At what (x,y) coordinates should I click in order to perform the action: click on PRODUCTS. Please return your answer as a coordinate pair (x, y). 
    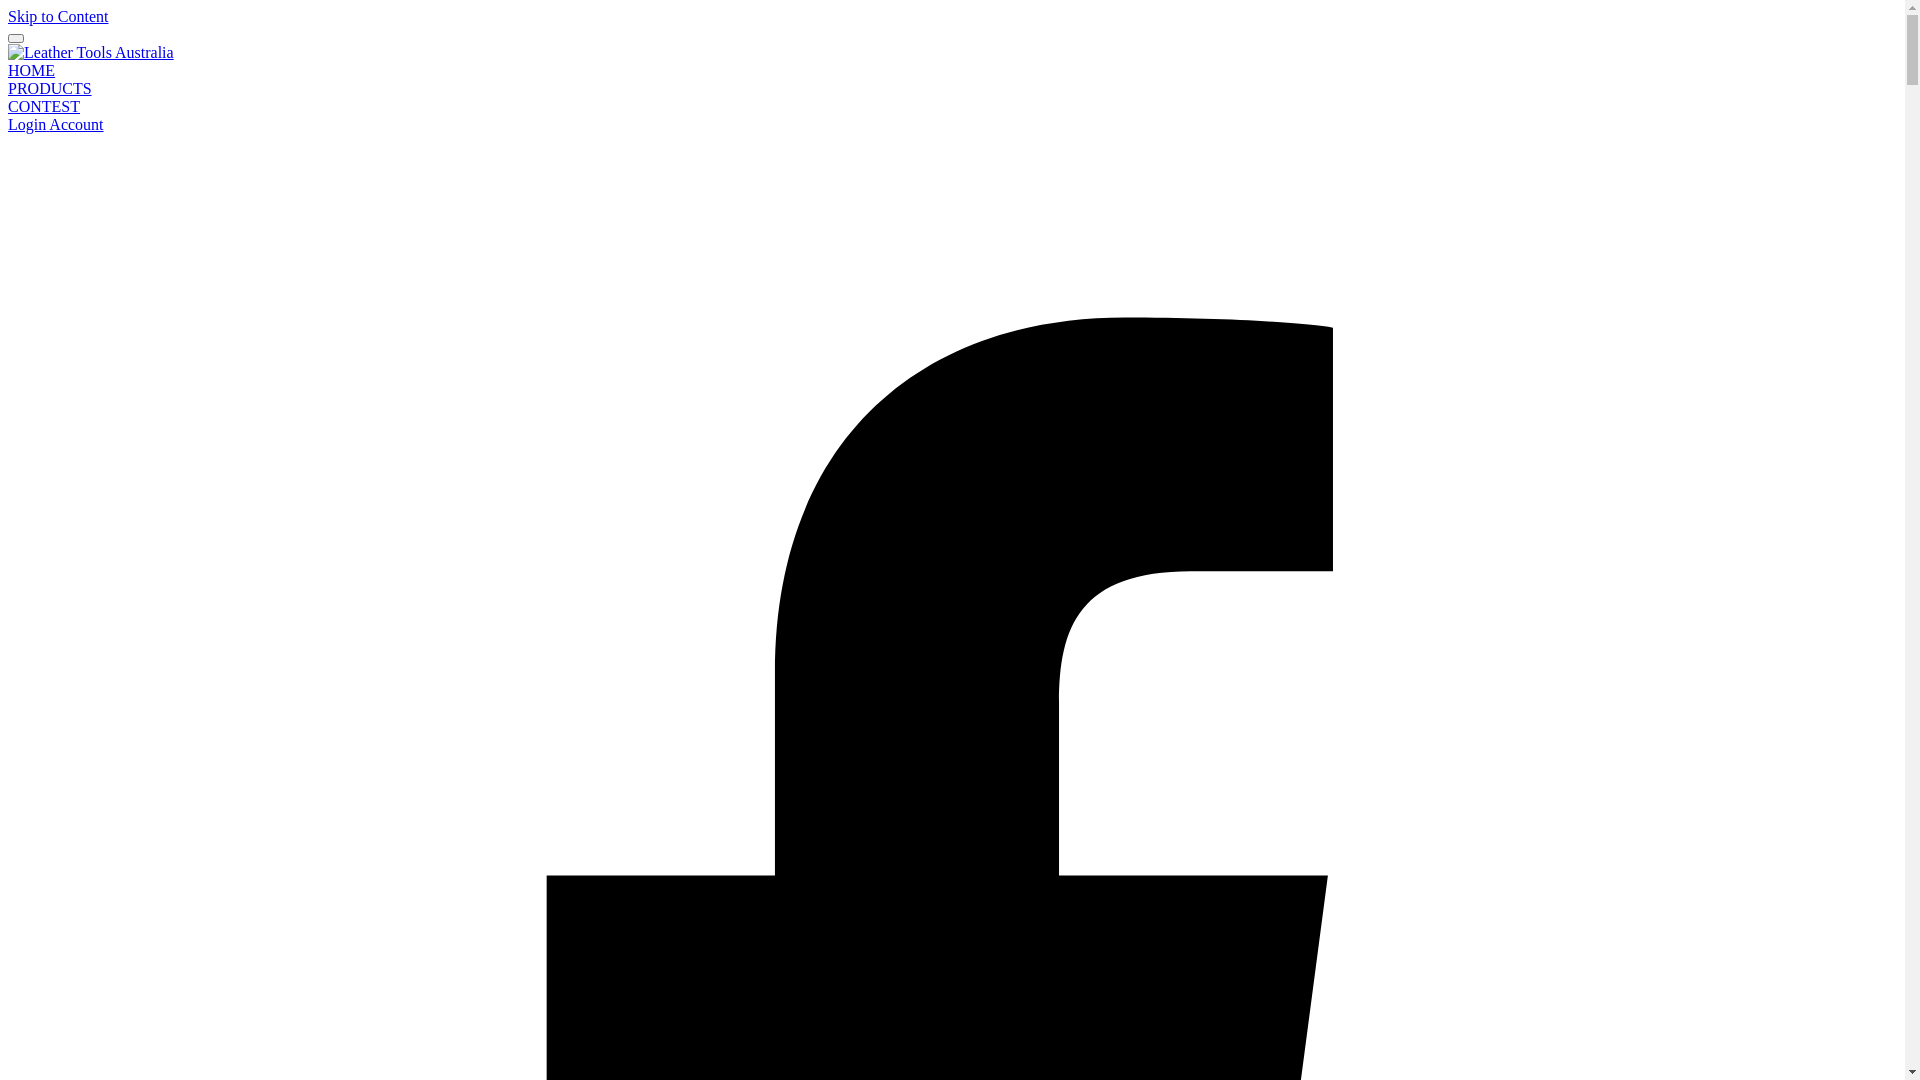
    Looking at the image, I should click on (50, 88).